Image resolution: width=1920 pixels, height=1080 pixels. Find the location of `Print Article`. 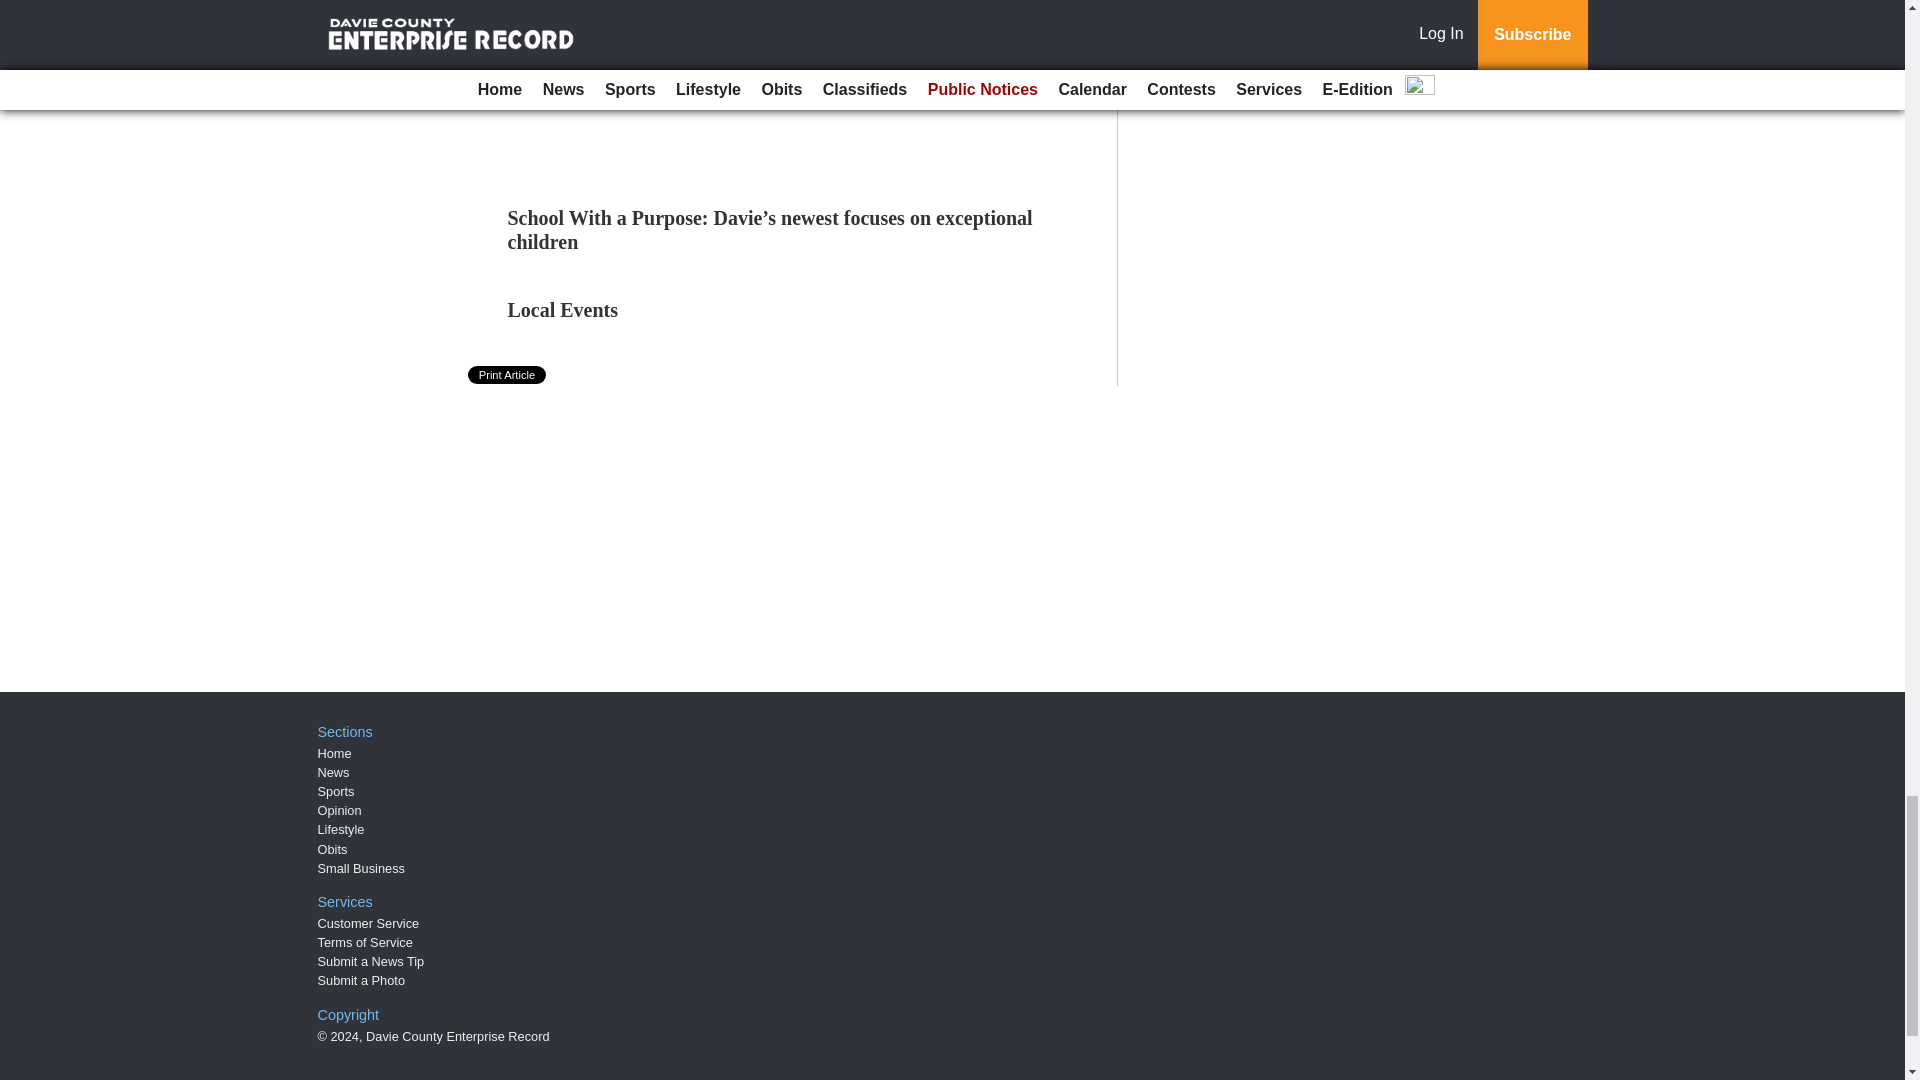

Print Article is located at coordinates (508, 375).